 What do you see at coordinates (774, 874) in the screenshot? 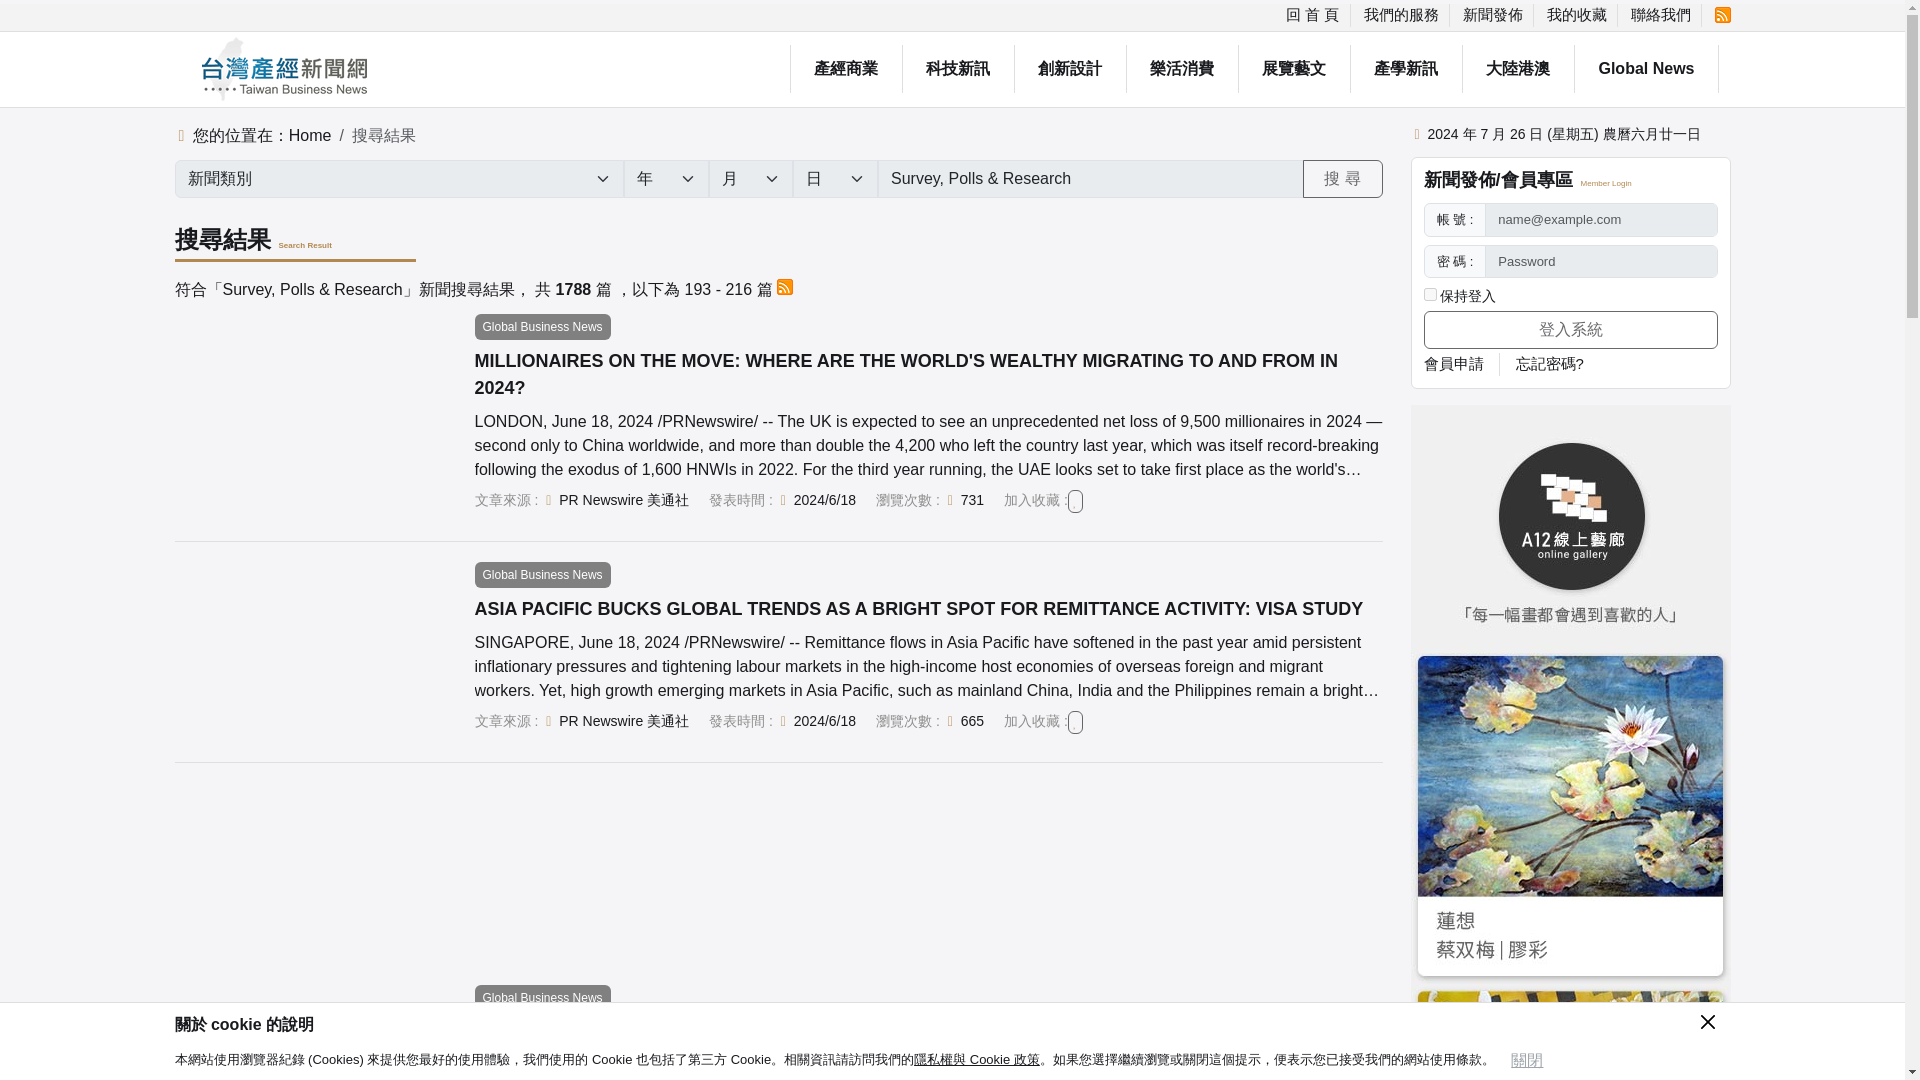
I see `Advertisement` at bounding box center [774, 874].